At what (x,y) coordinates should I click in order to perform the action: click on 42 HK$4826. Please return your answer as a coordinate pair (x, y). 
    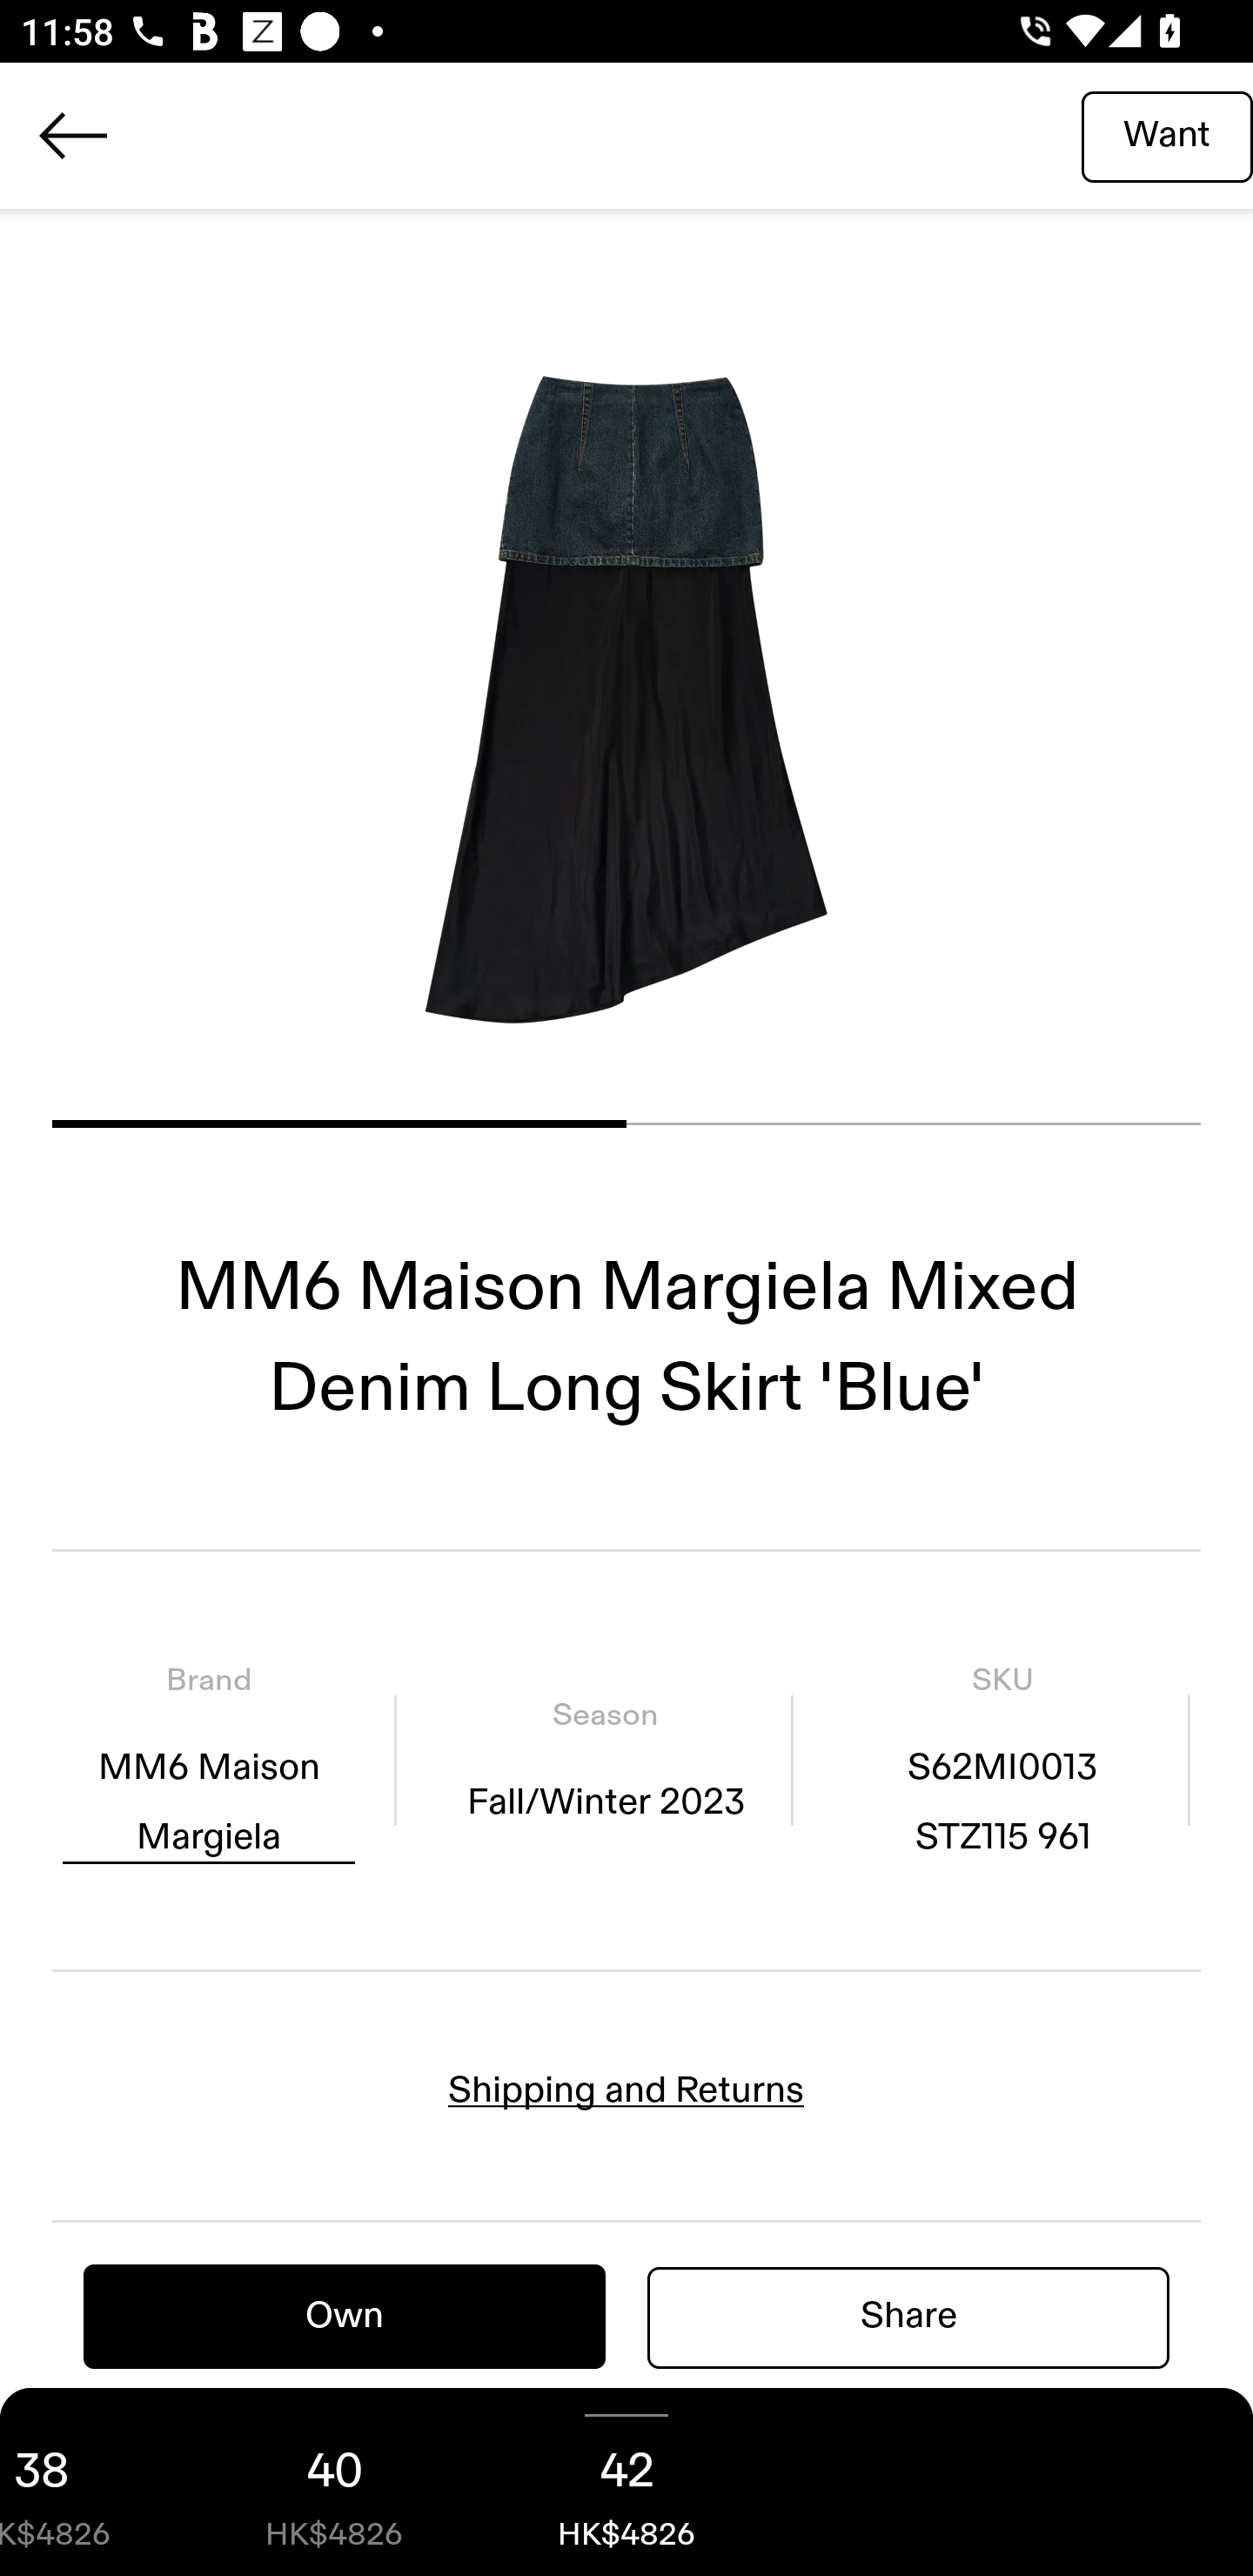
    Looking at the image, I should click on (626, 2482).